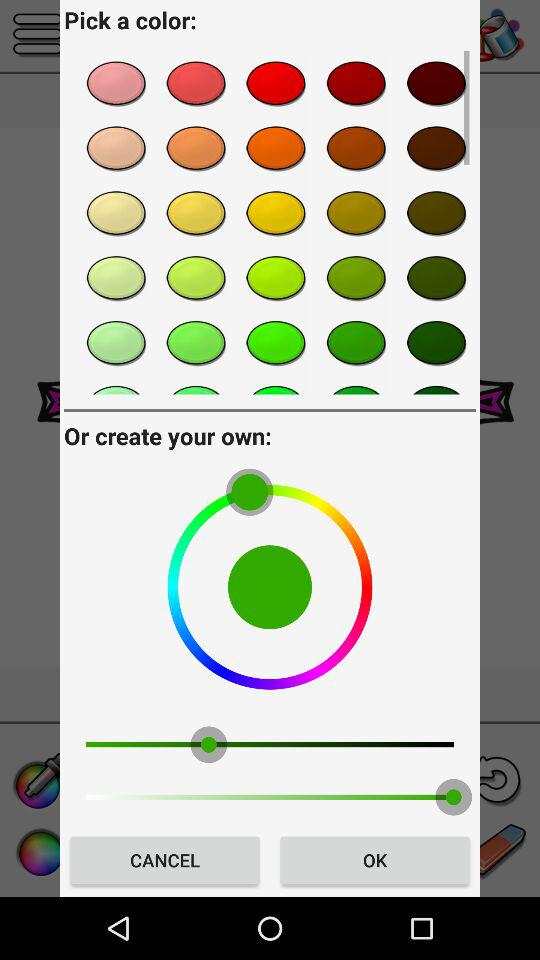  Describe the element at coordinates (164, 860) in the screenshot. I see `click the icon to the left of the ok item` at that location.